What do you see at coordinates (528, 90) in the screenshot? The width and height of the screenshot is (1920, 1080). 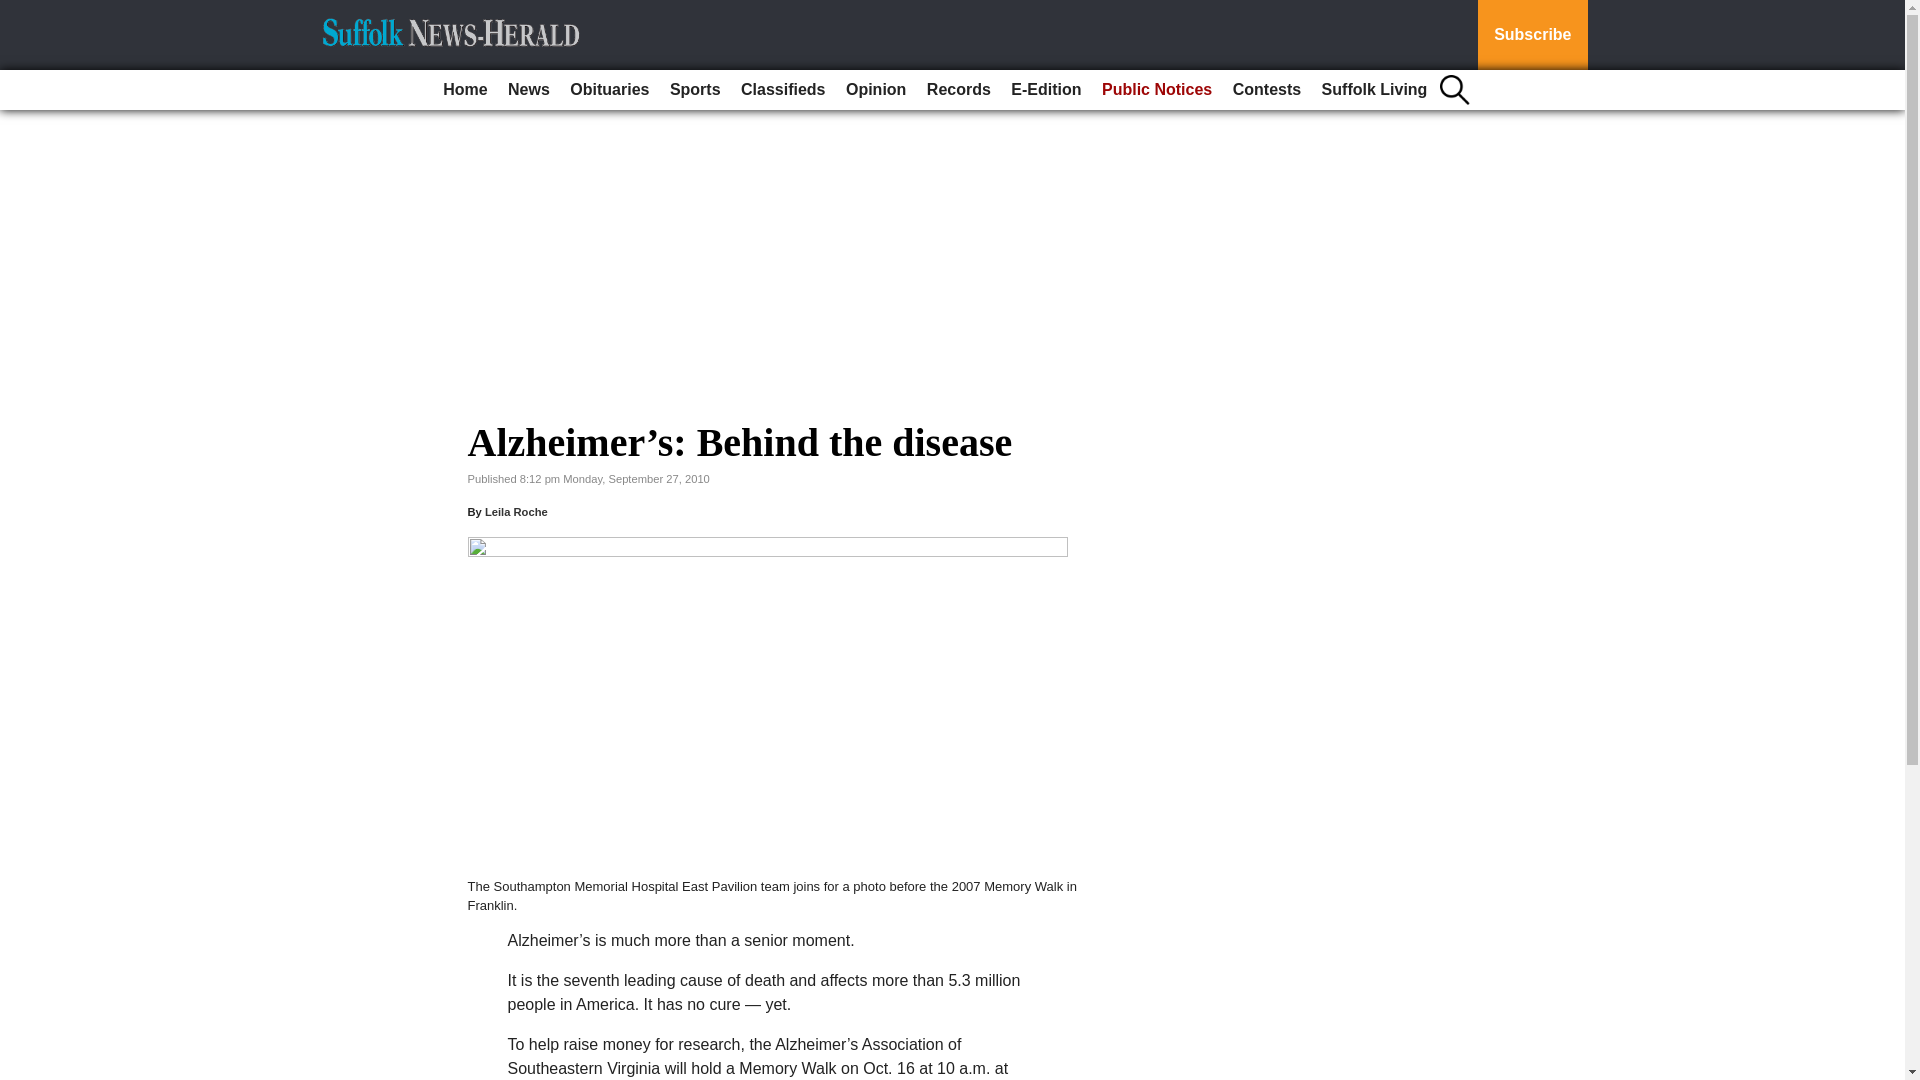 I see `News` at bounding box center [528, 90].